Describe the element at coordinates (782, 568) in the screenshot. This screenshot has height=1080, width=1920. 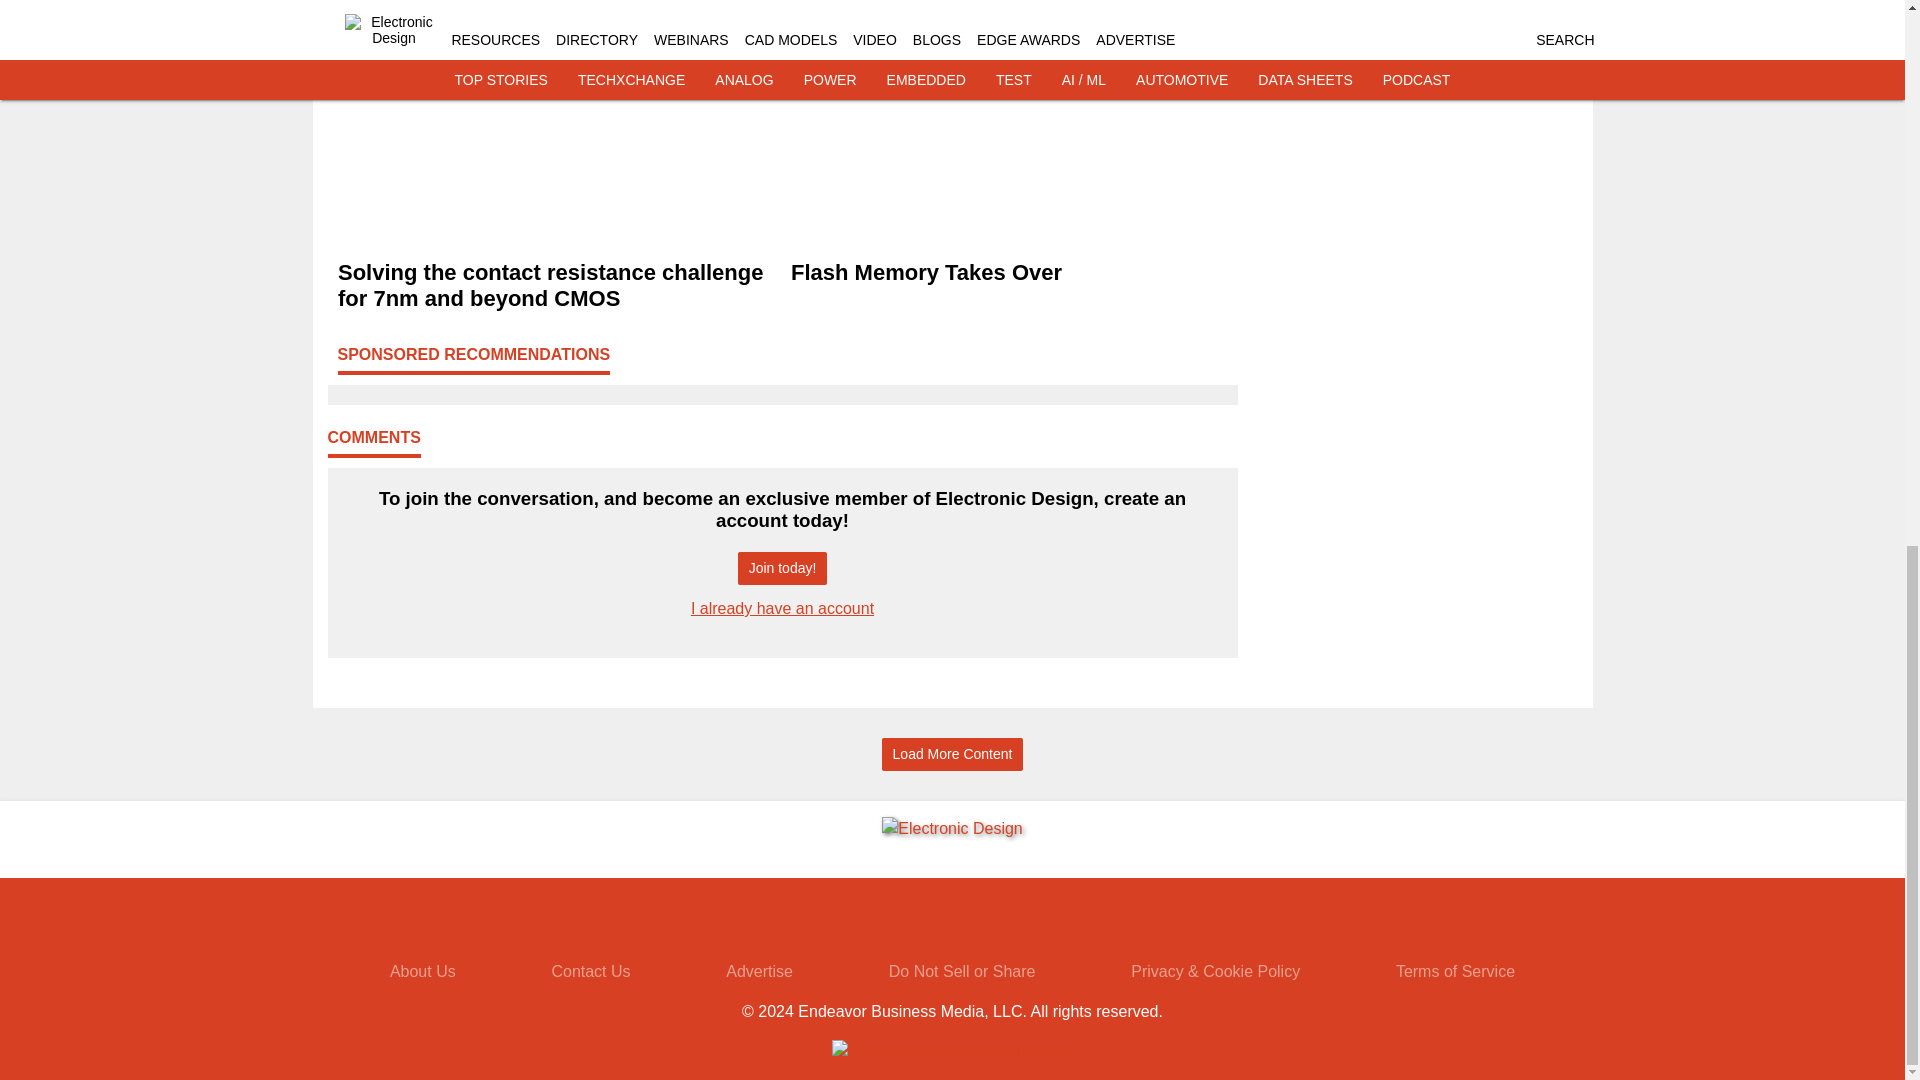
I see `Join today!` at that location.